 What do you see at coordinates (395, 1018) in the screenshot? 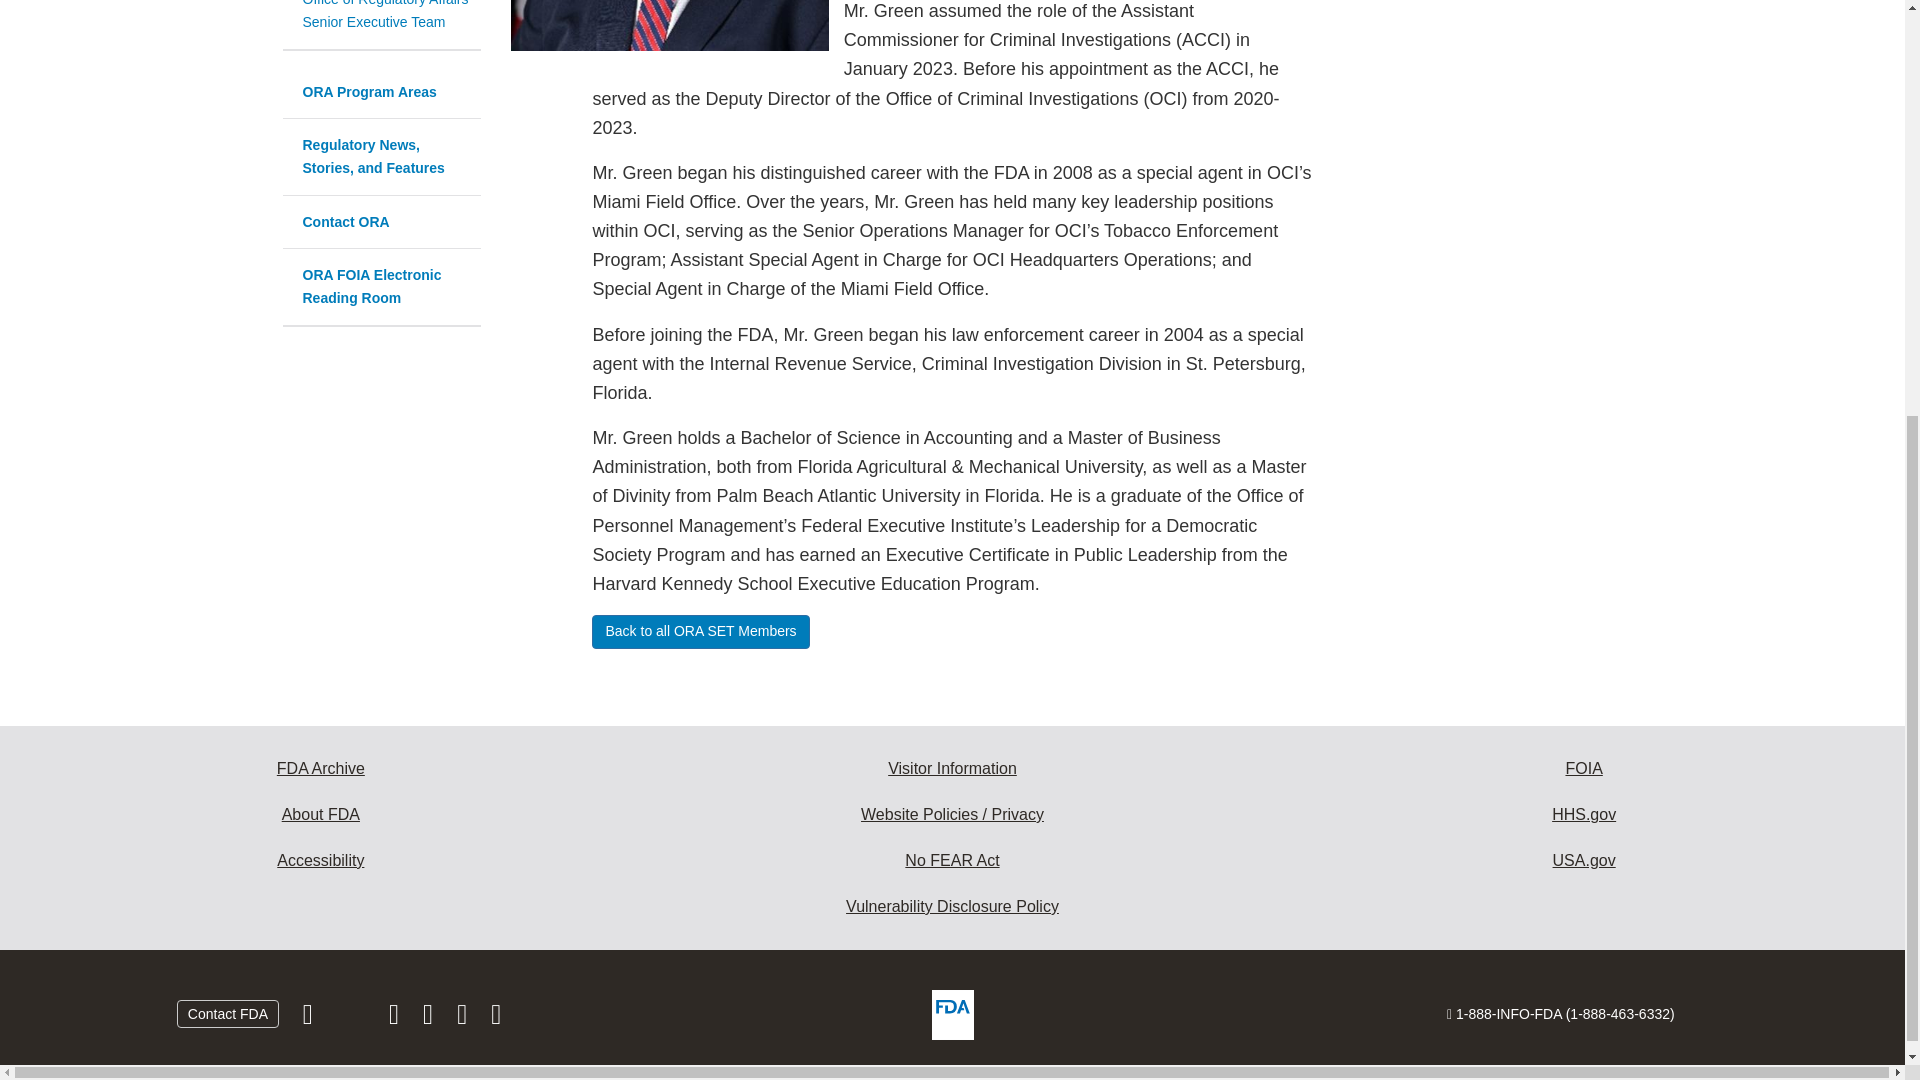
I see `Follow FDA on Instagram` at bounding box center [395, 1018].